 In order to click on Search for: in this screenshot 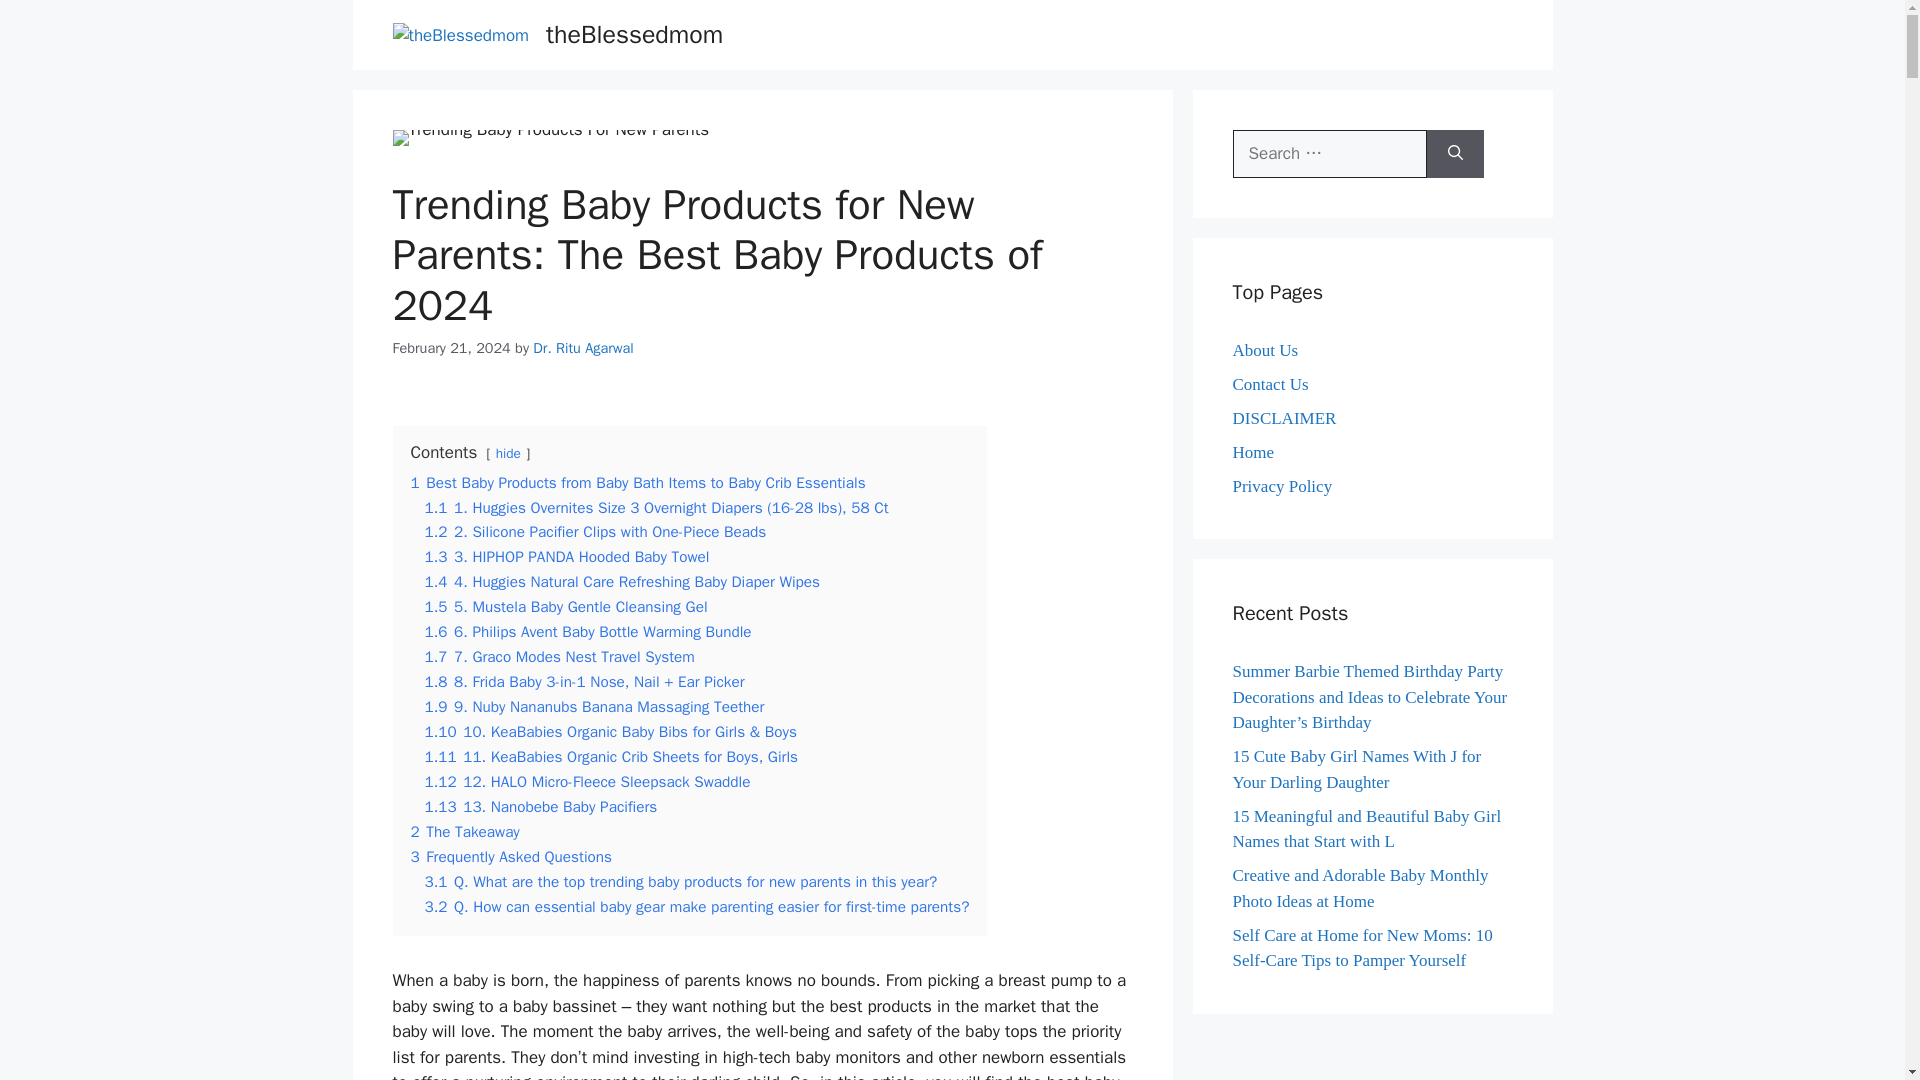, I will do `click(1329, 154)`.